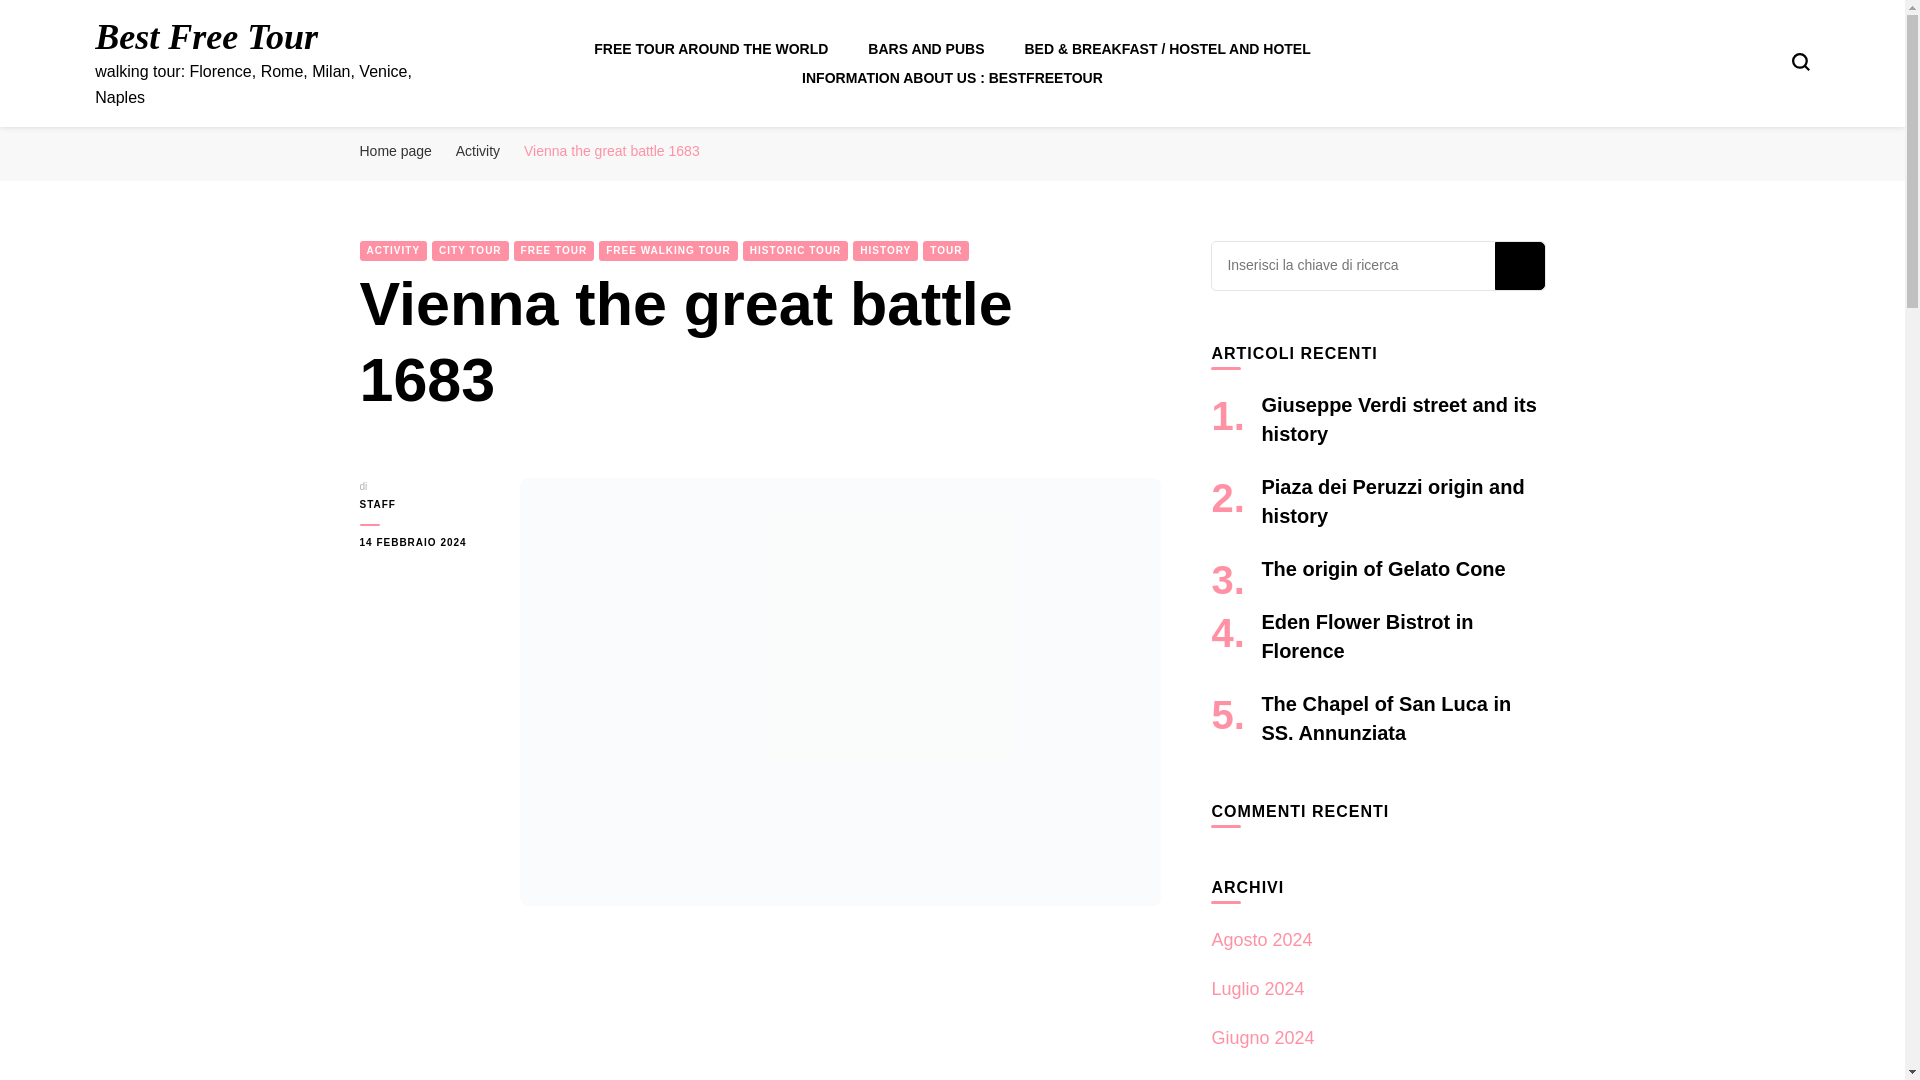  Describe the element at coordinates (478, 150) in the screenshot. I see `Activity` at that location.